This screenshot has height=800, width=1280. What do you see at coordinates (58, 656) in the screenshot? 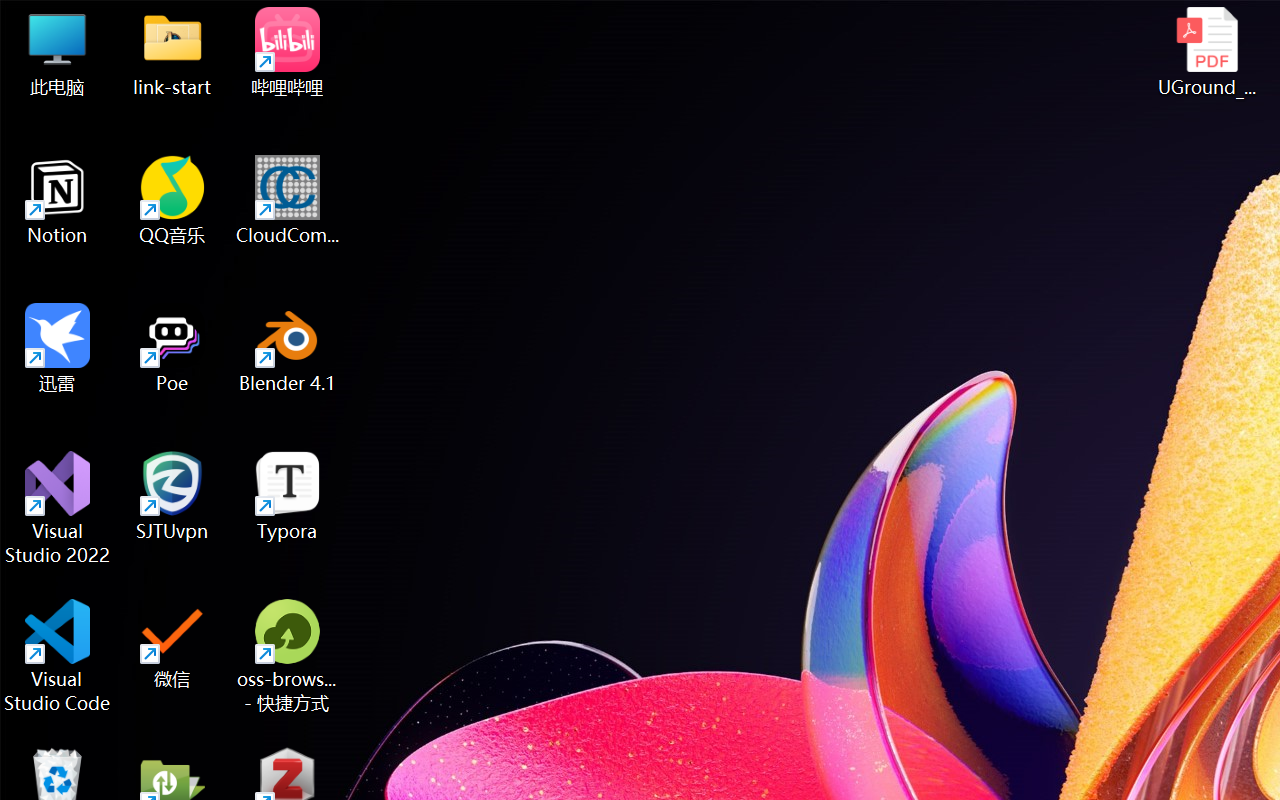
I see `Visual Studio Code` at bounding box center [58, 656].